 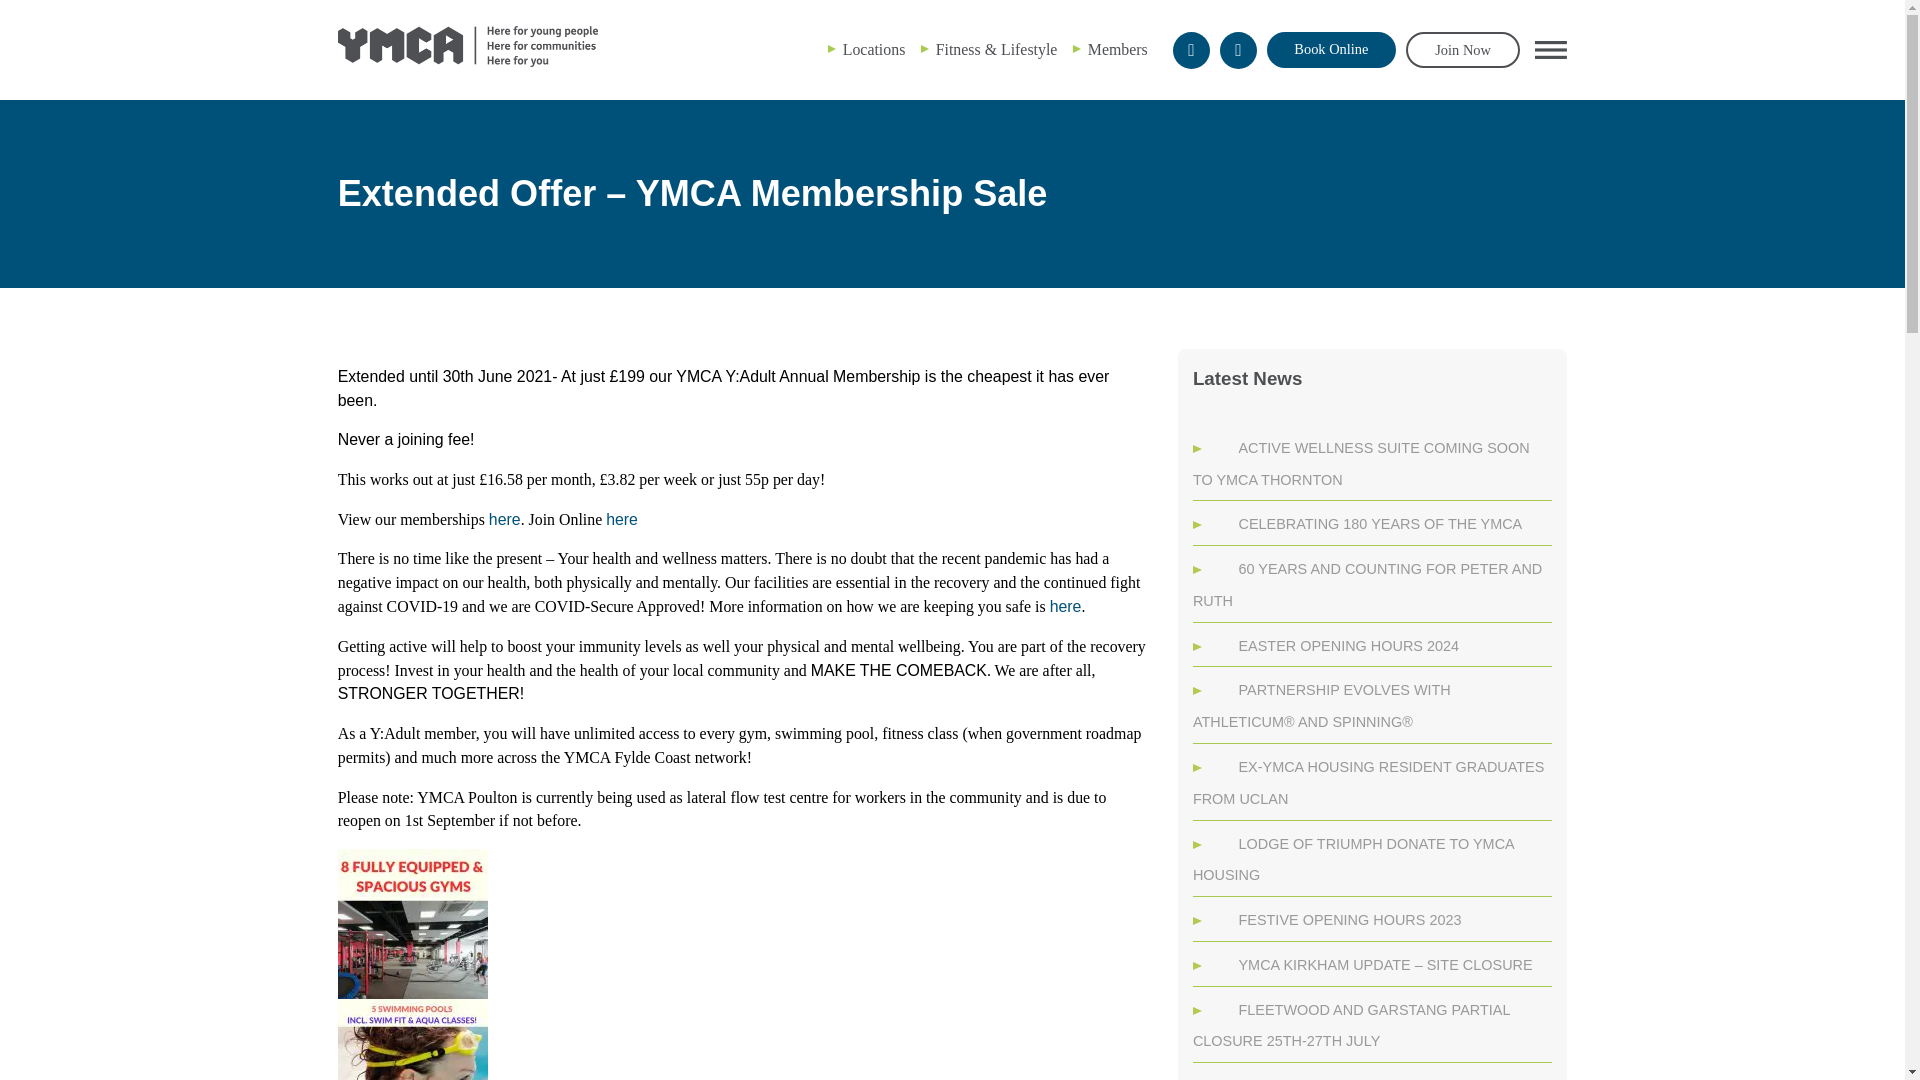 What do you see at coordinates (1331, 50) in the screenshot?
I see `Book Online` at bounding box center [1331, 50].